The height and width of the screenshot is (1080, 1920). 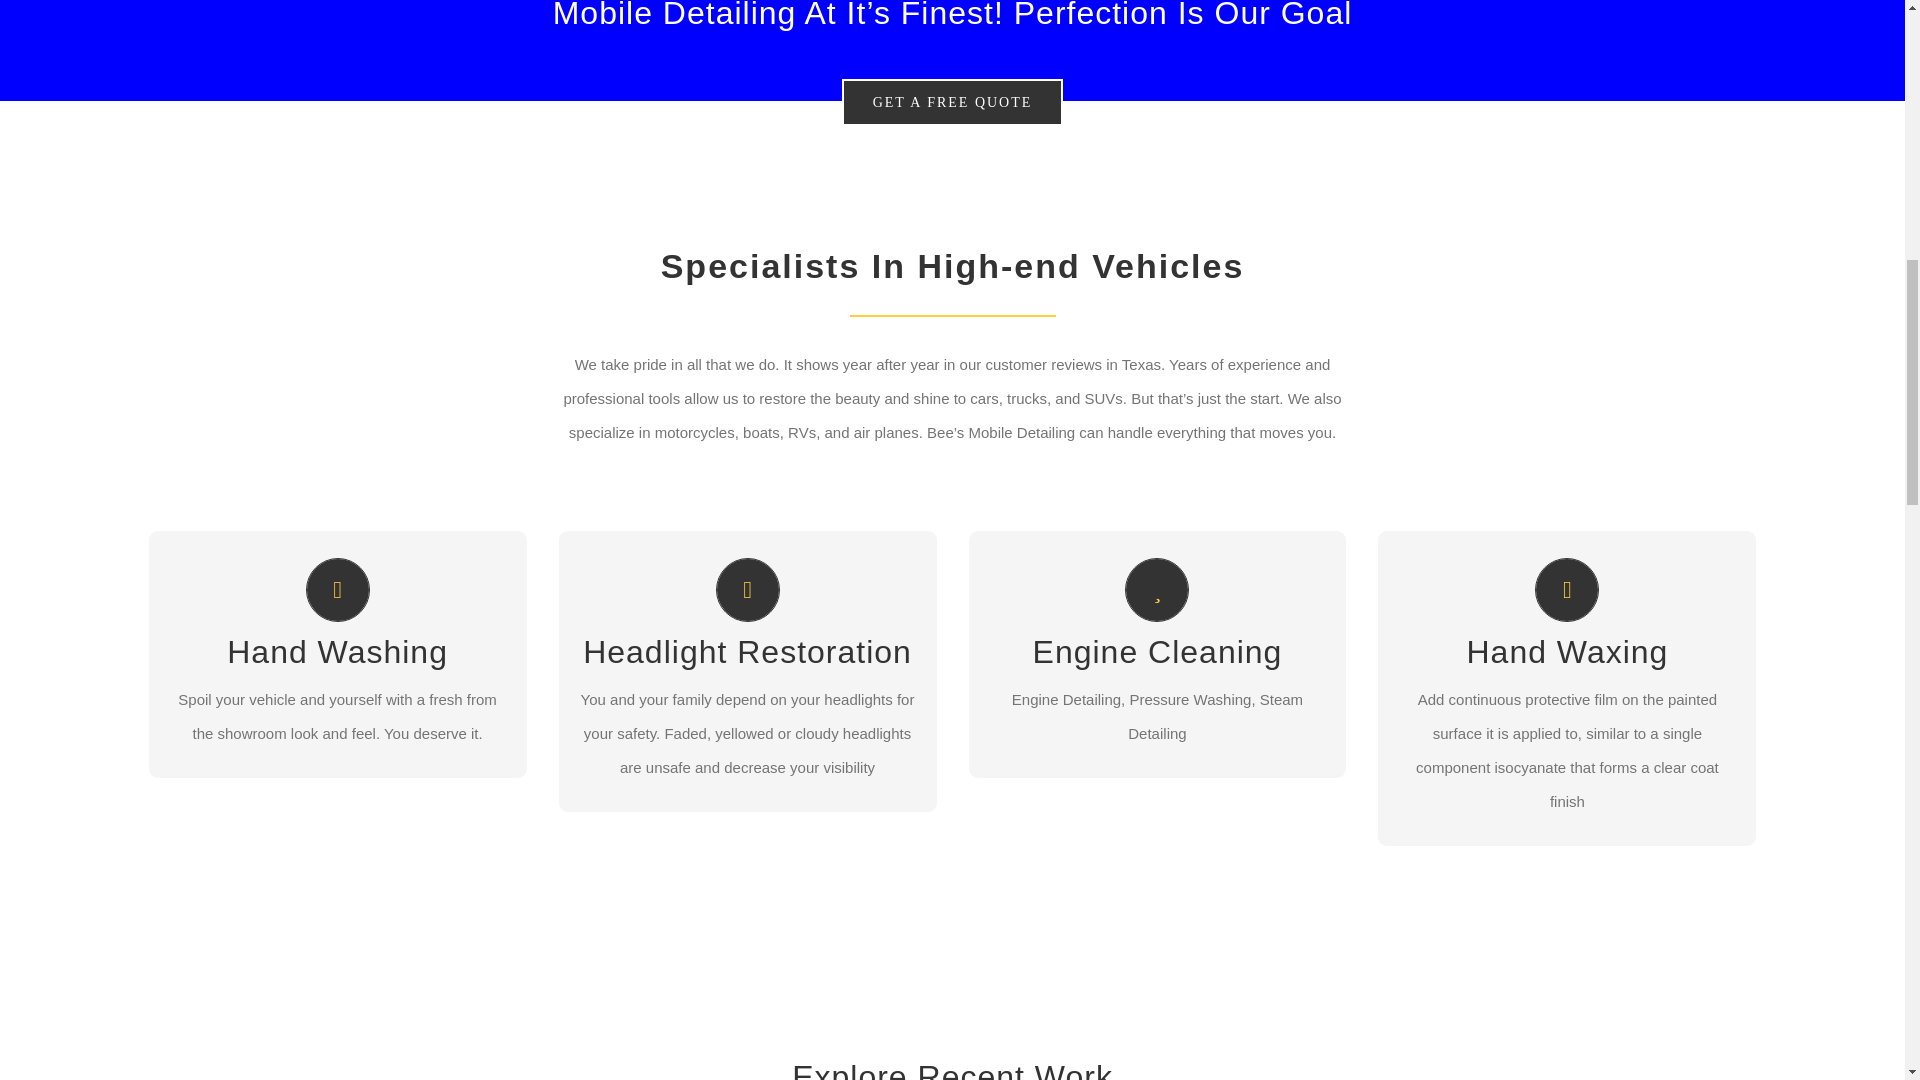 I want to click on GET A QUOTE, so click(x=748, y=738).